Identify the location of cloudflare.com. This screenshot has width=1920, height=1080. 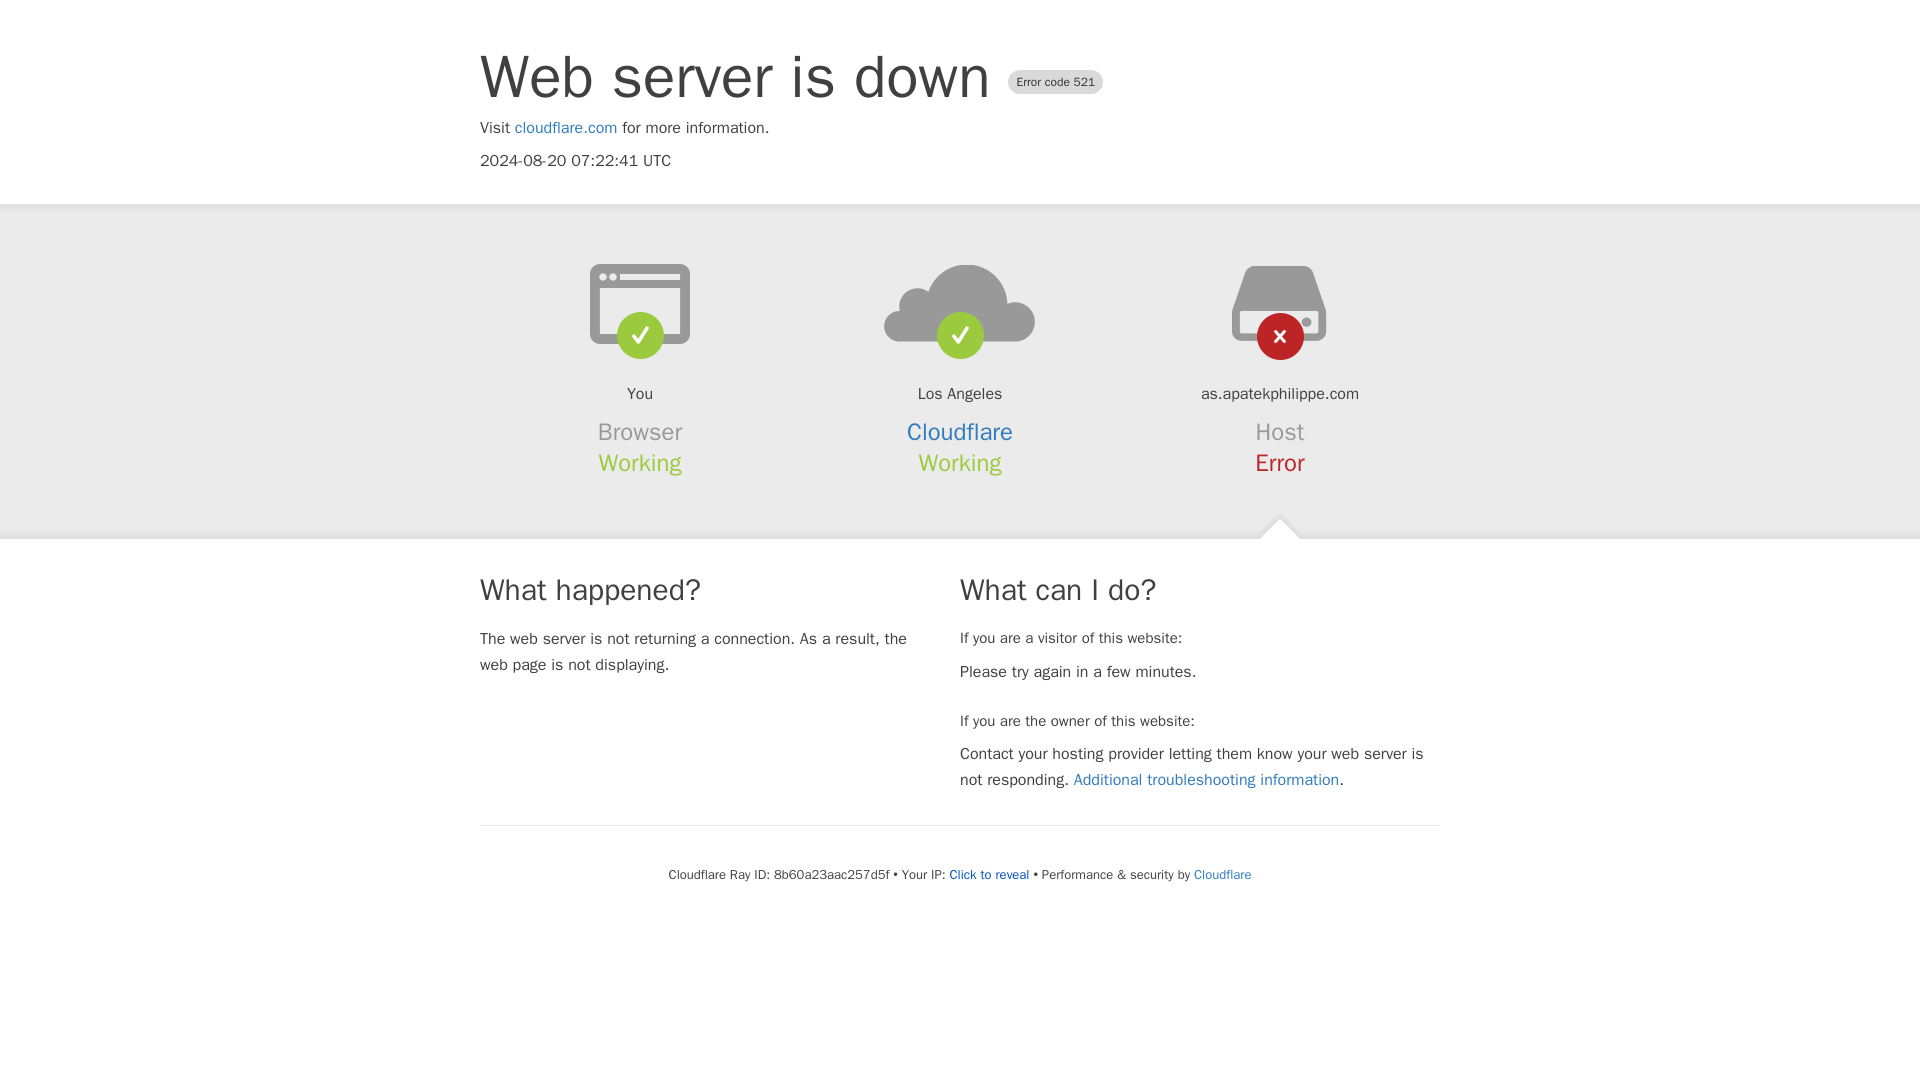
(566, 128).